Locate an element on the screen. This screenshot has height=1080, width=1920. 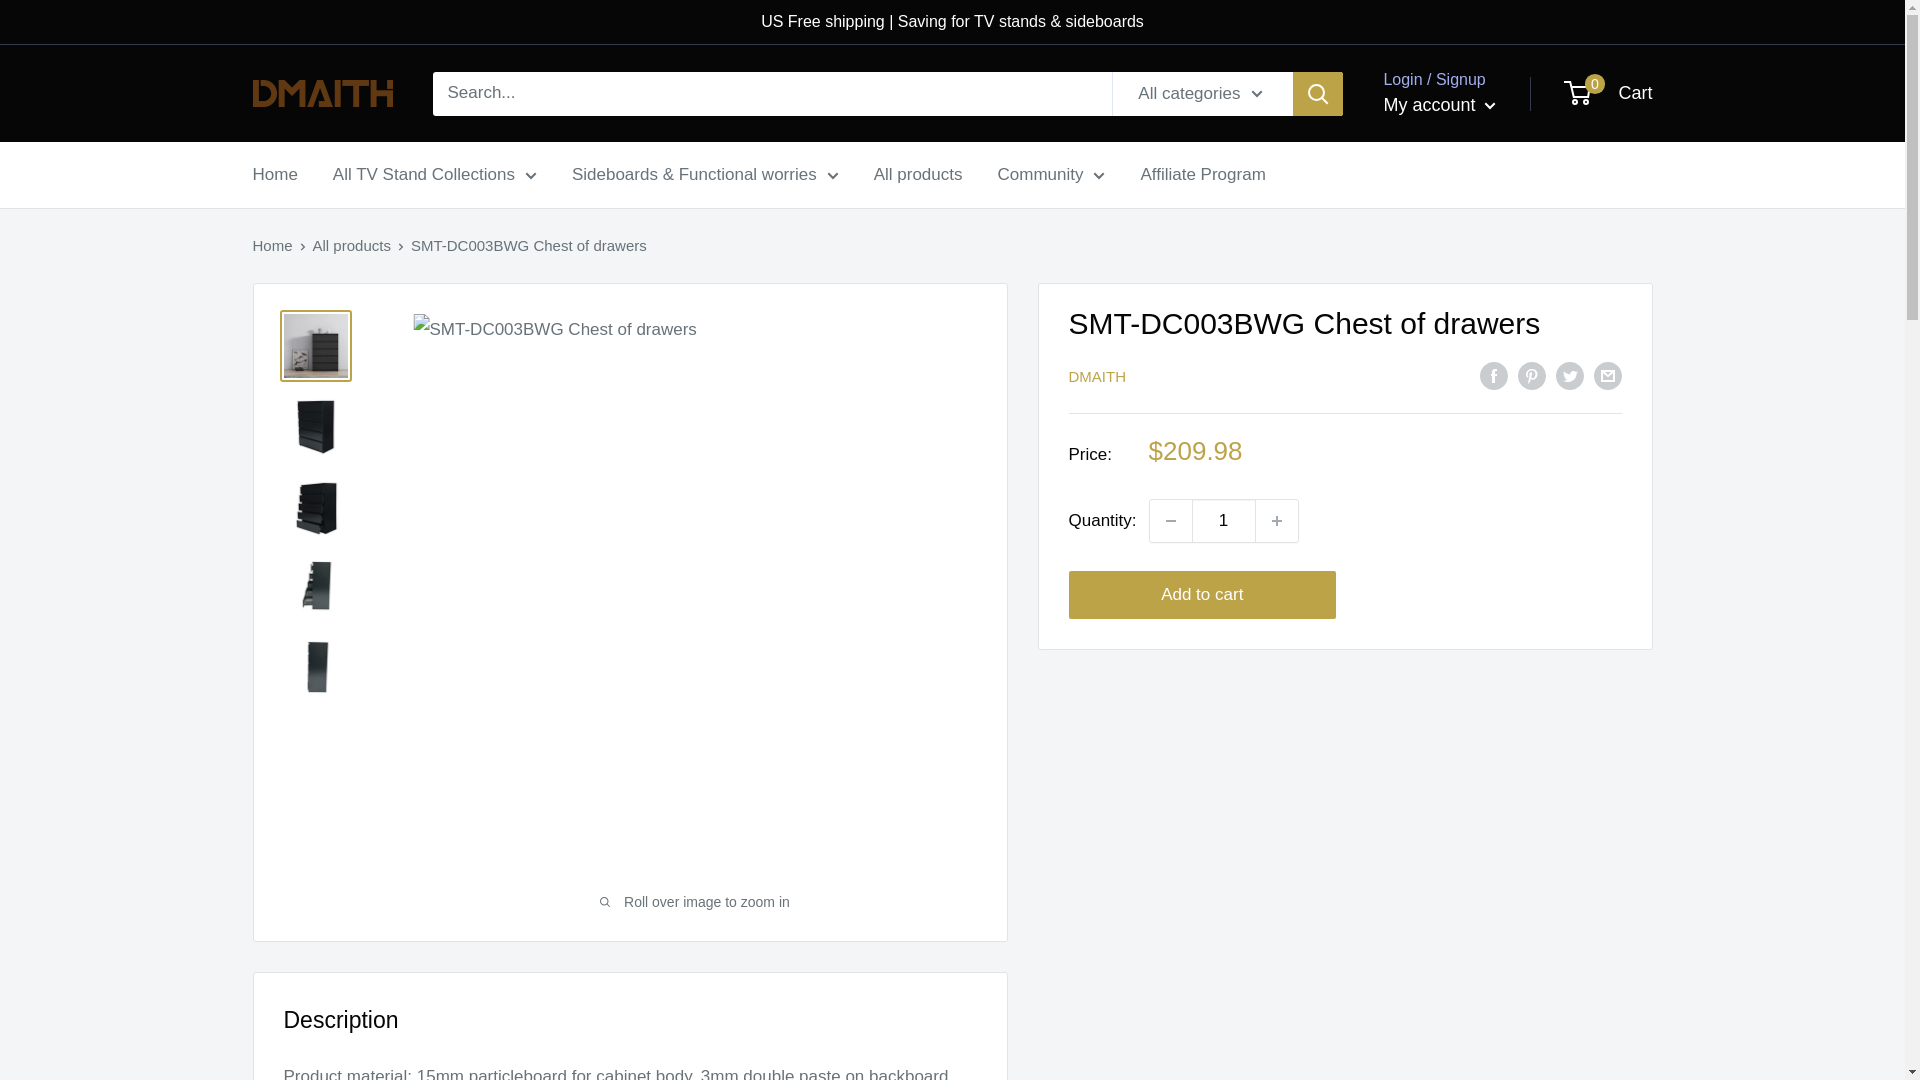
Decrease quantity by 1 is located at coordinates (1171, 521).